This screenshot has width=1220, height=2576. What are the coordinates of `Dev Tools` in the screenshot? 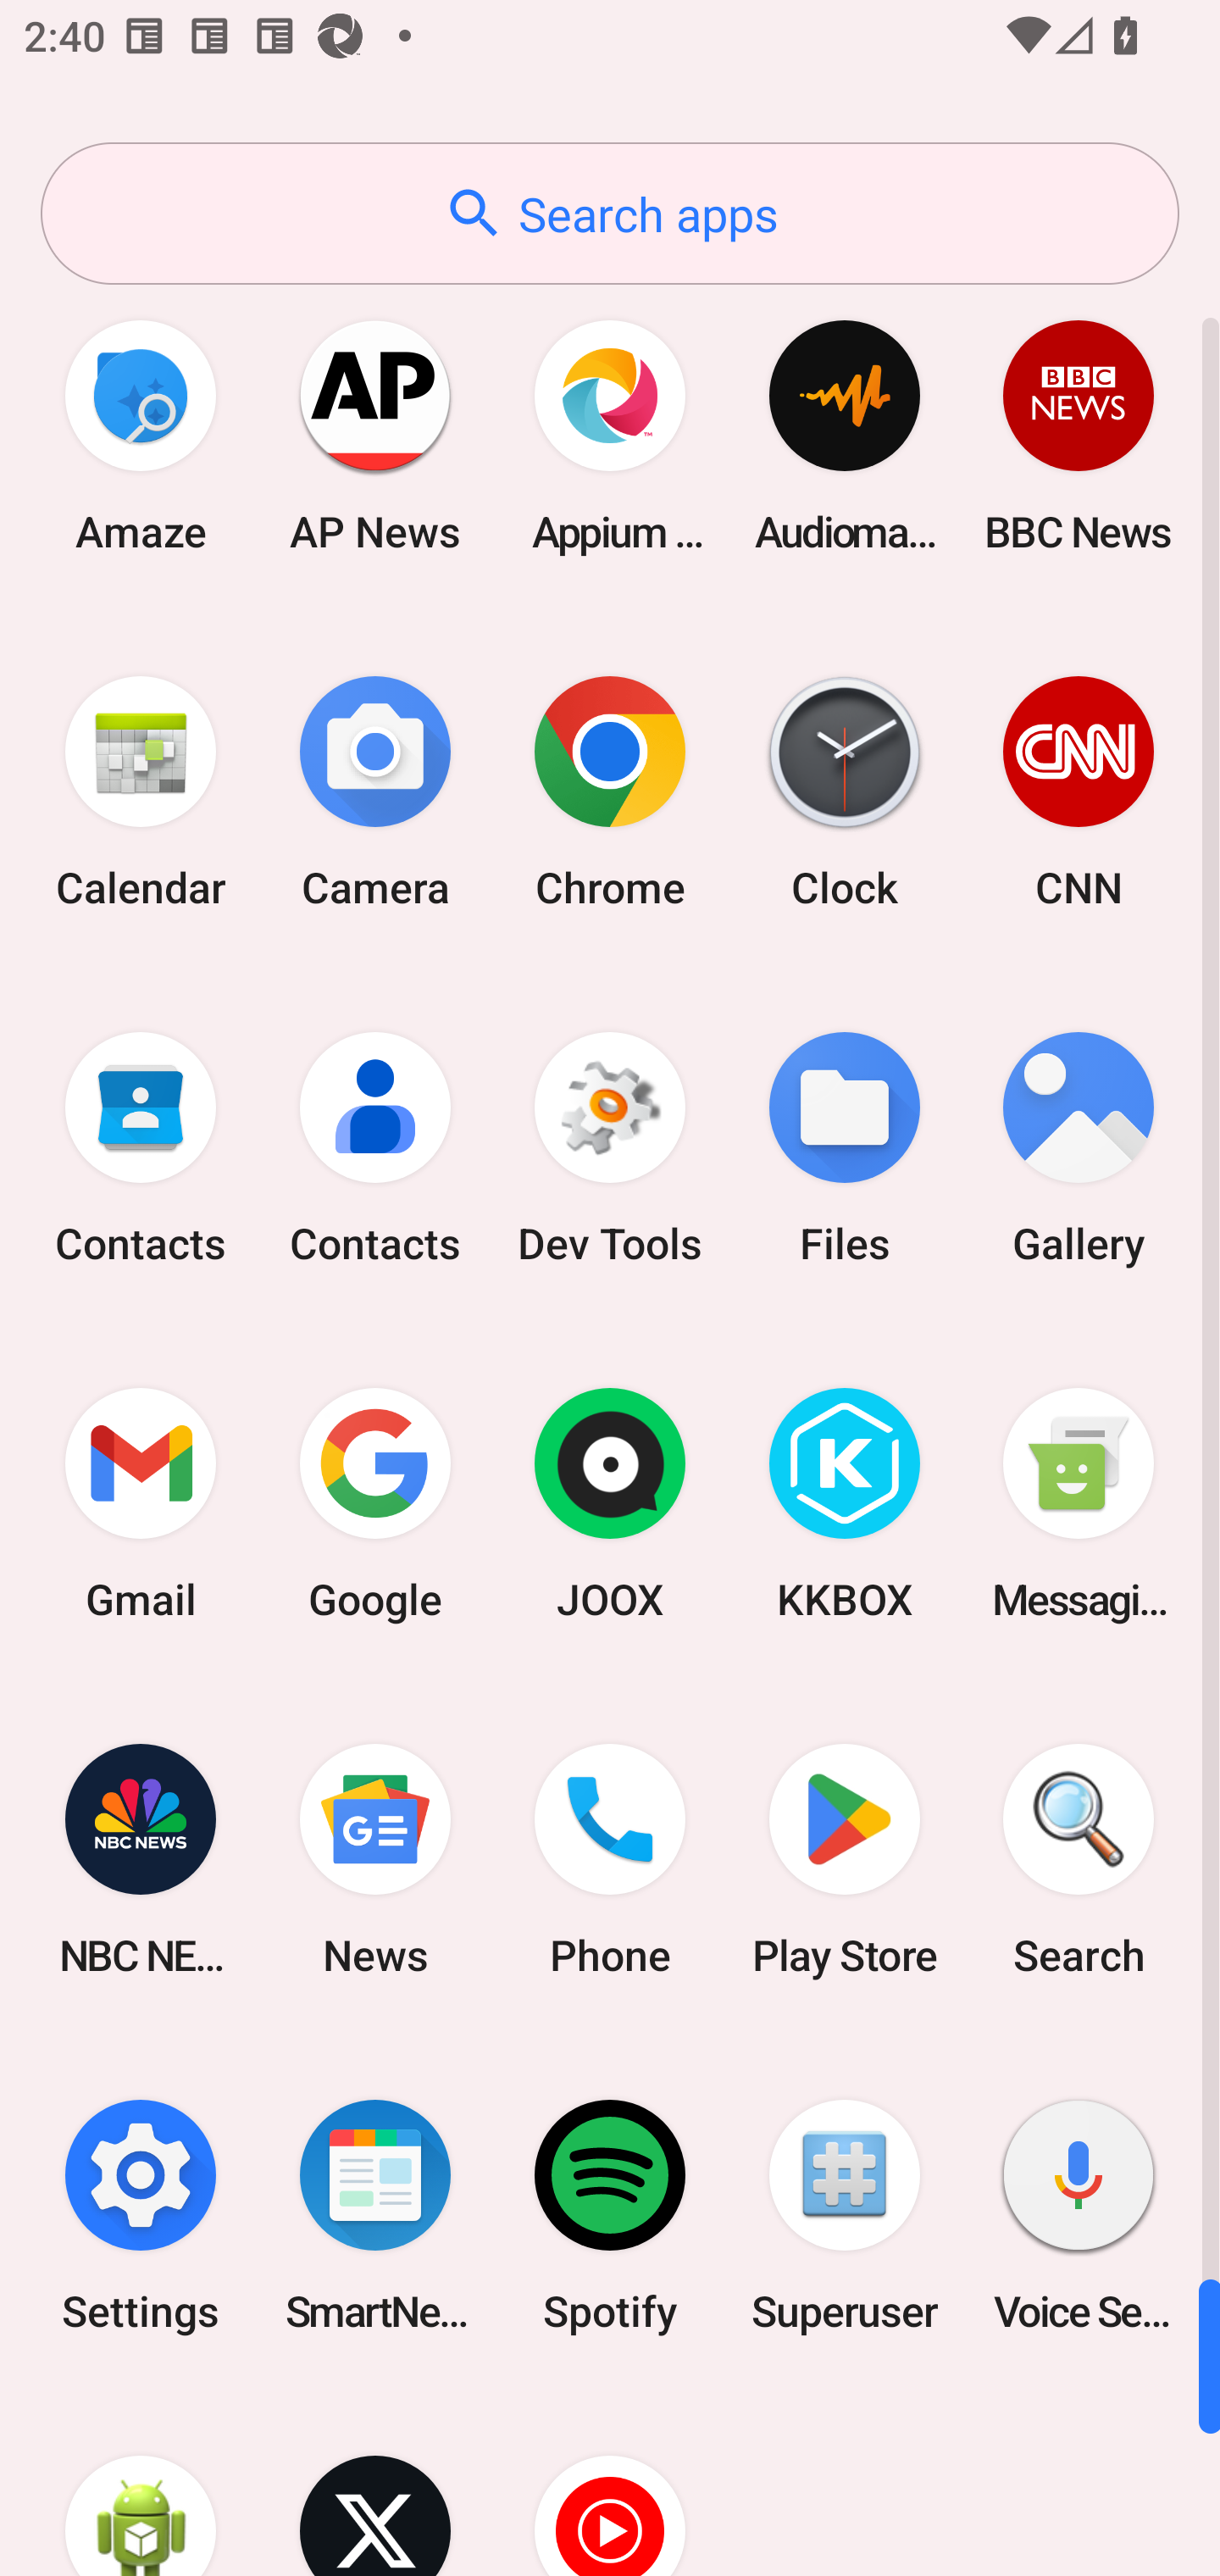 It's located at (610, 1149).